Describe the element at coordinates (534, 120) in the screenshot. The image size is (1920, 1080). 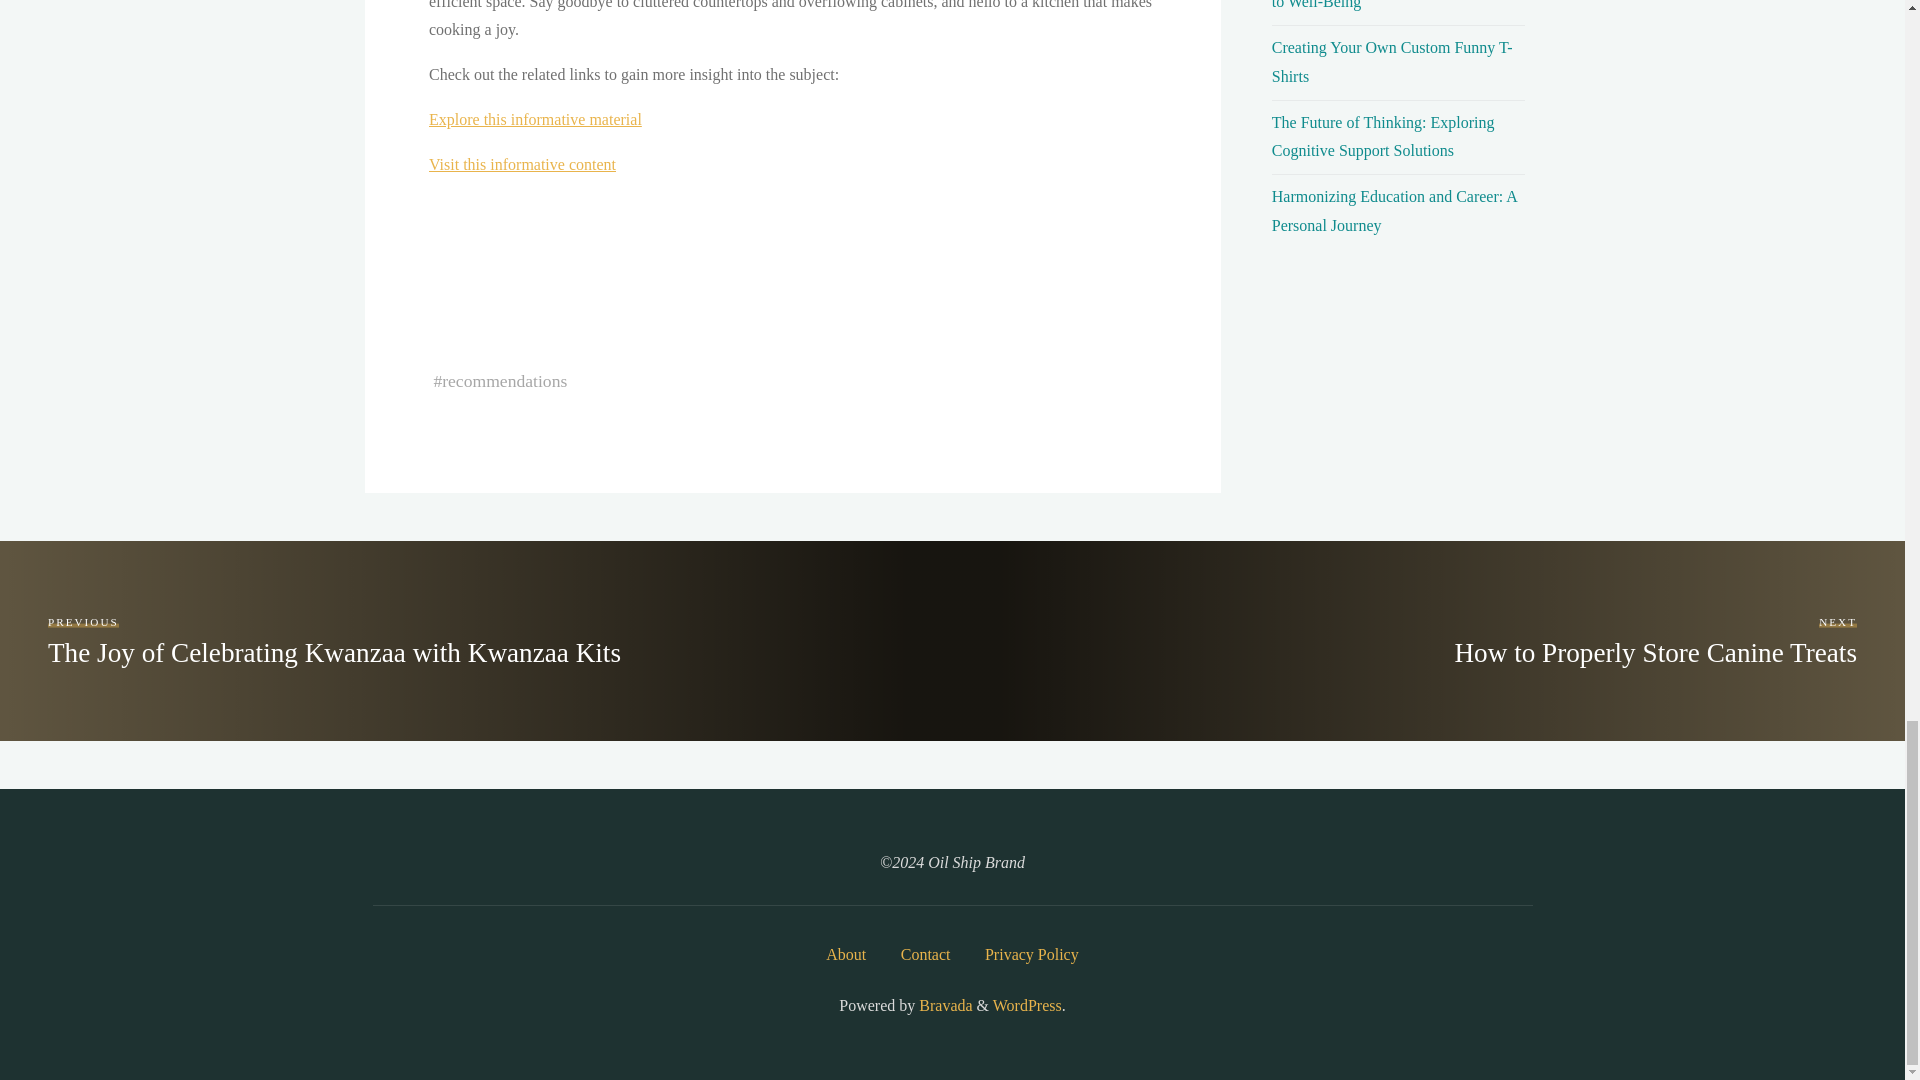
I see `The Power of Mindfulness: A Journey to Well-Being` at that location.